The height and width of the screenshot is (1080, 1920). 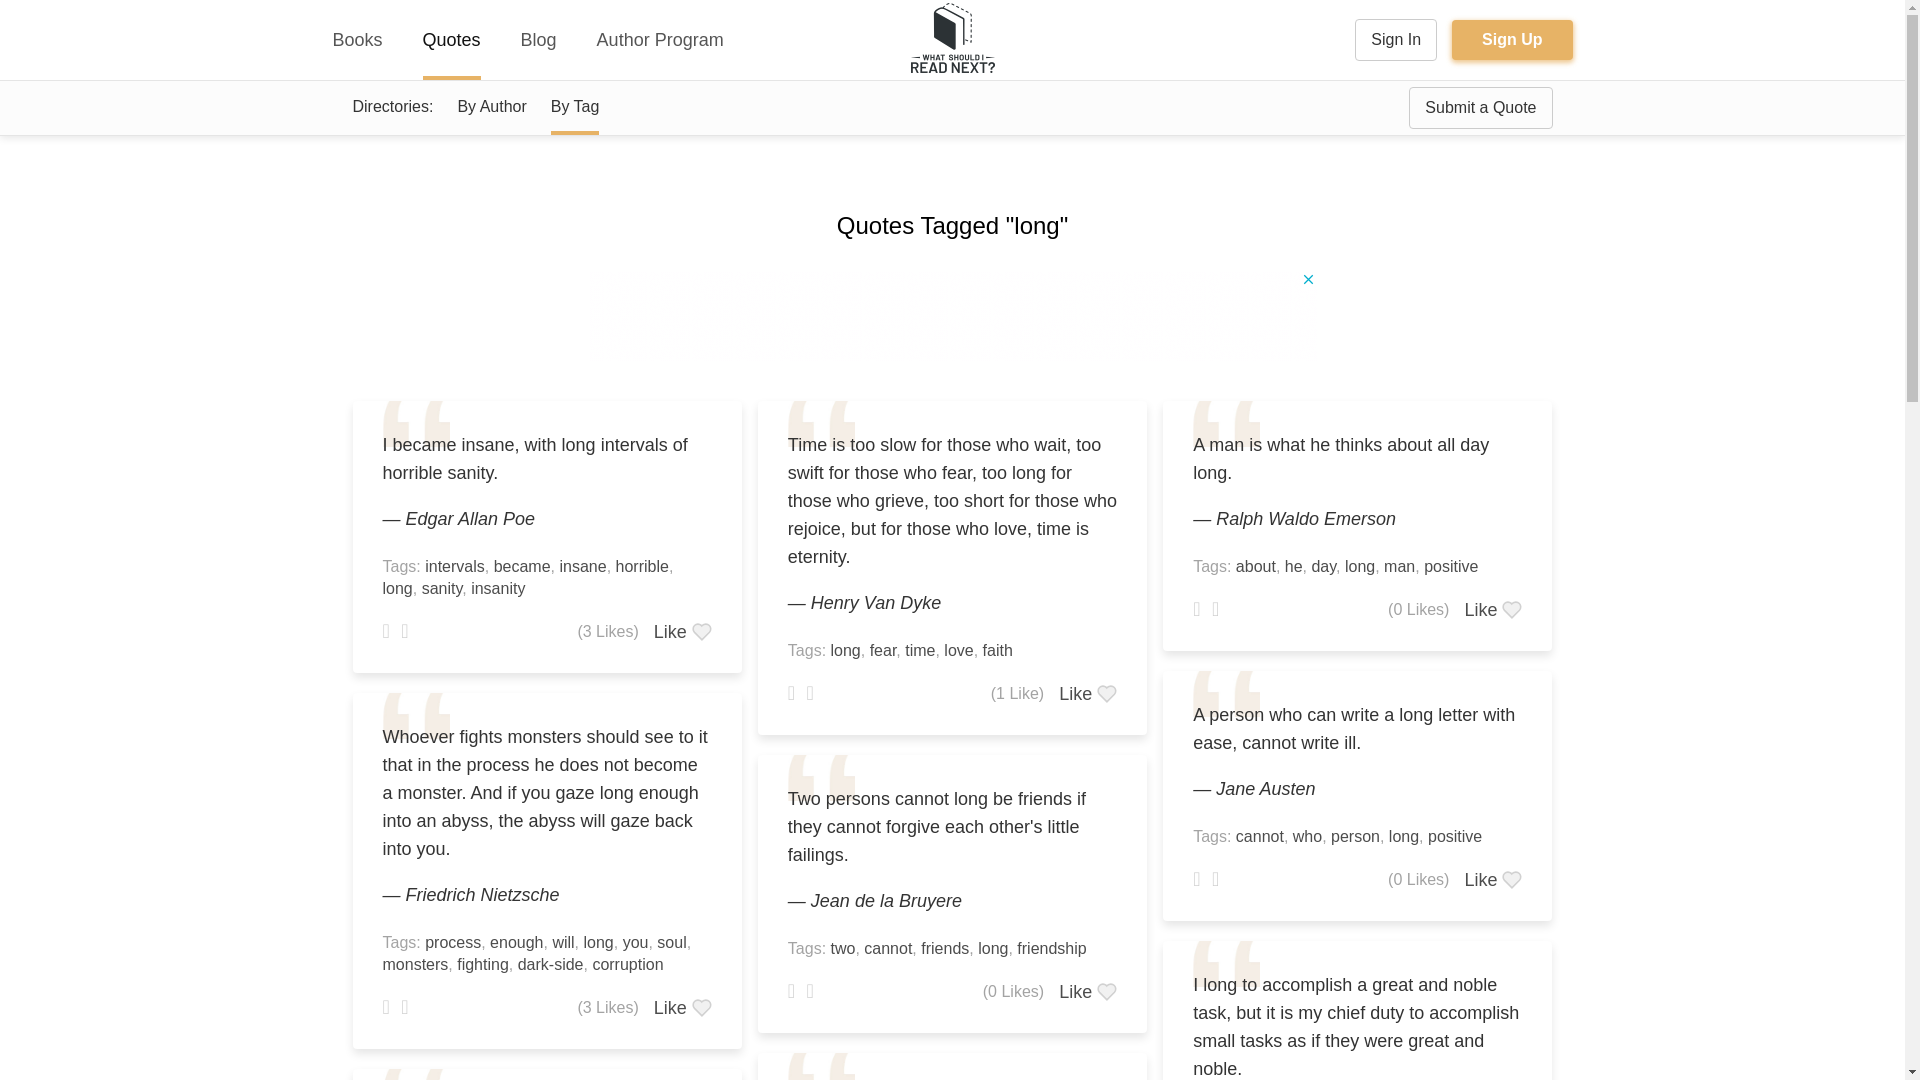 I want to click on I became insane, with long intervals of horrible sanity., so click(x=546, y=458).